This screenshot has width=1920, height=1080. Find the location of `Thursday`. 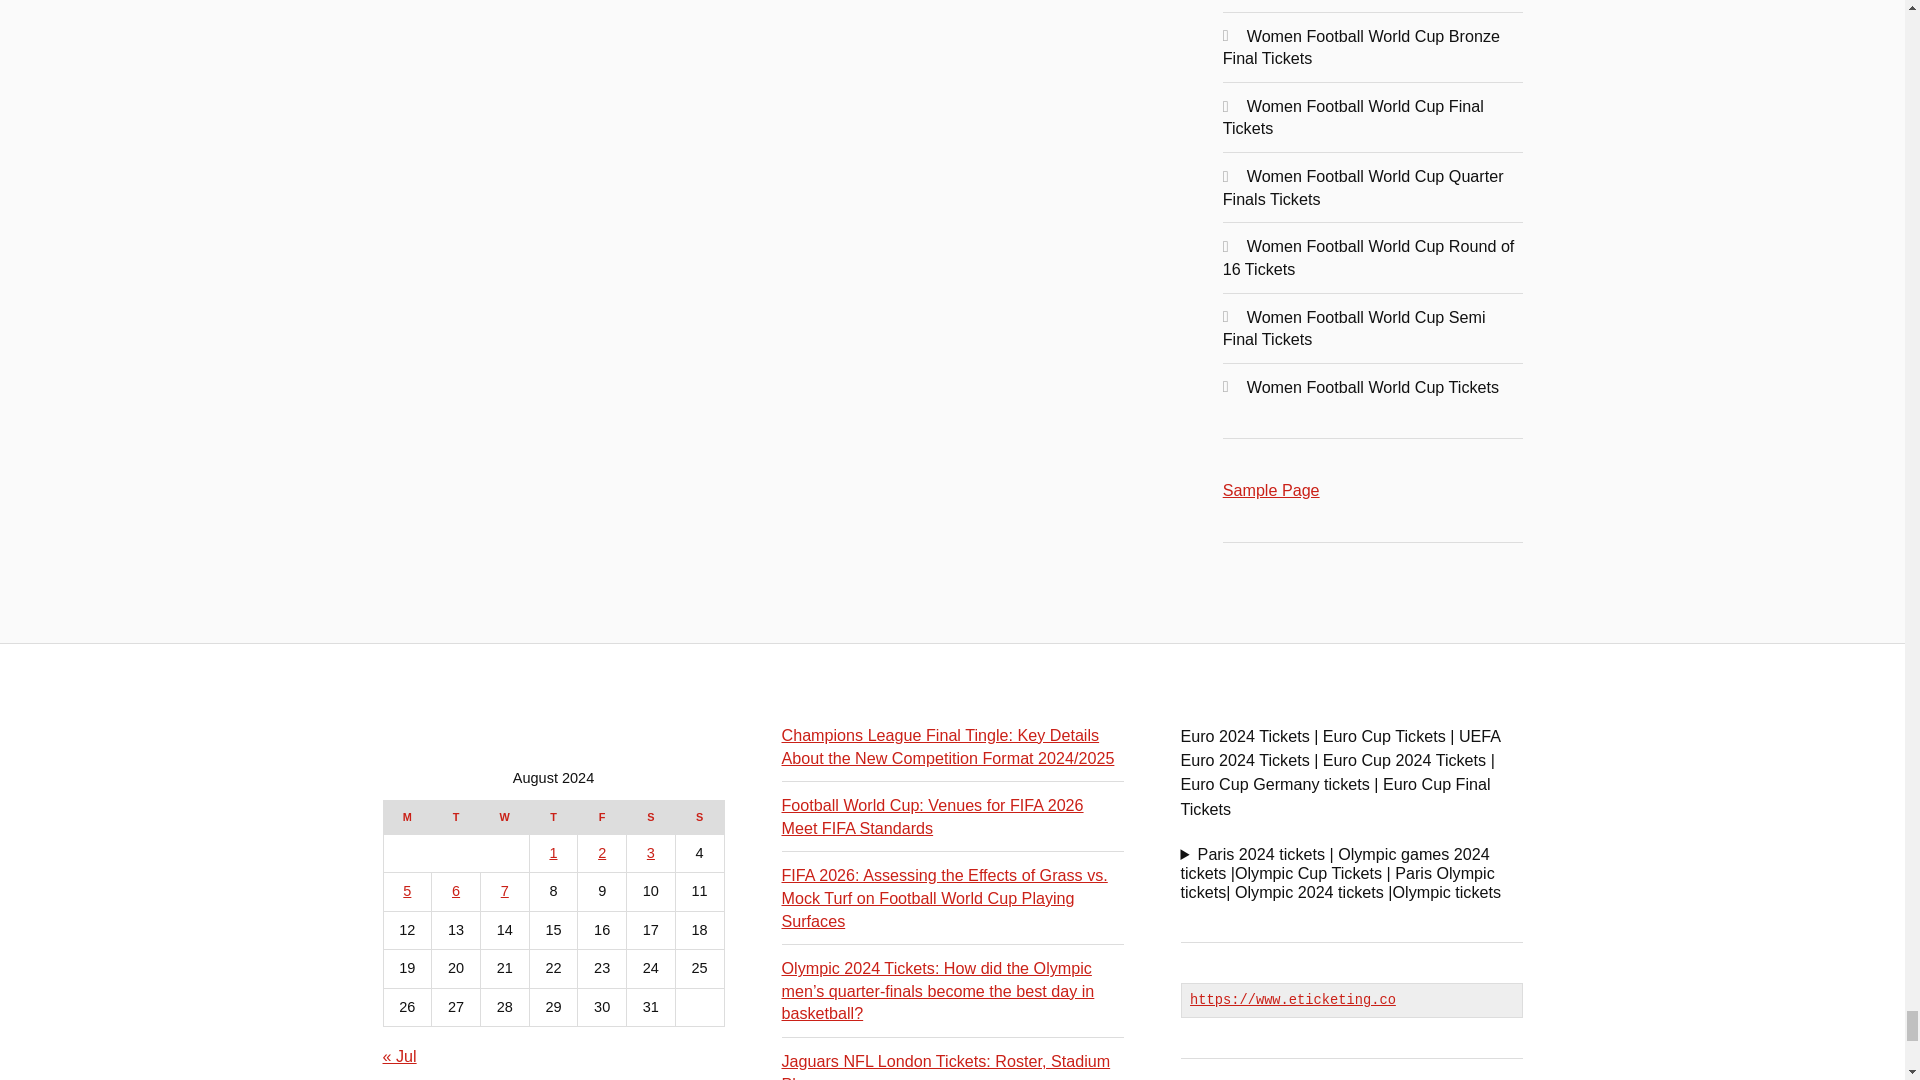

Thursday is located at coordinates (553, 816).